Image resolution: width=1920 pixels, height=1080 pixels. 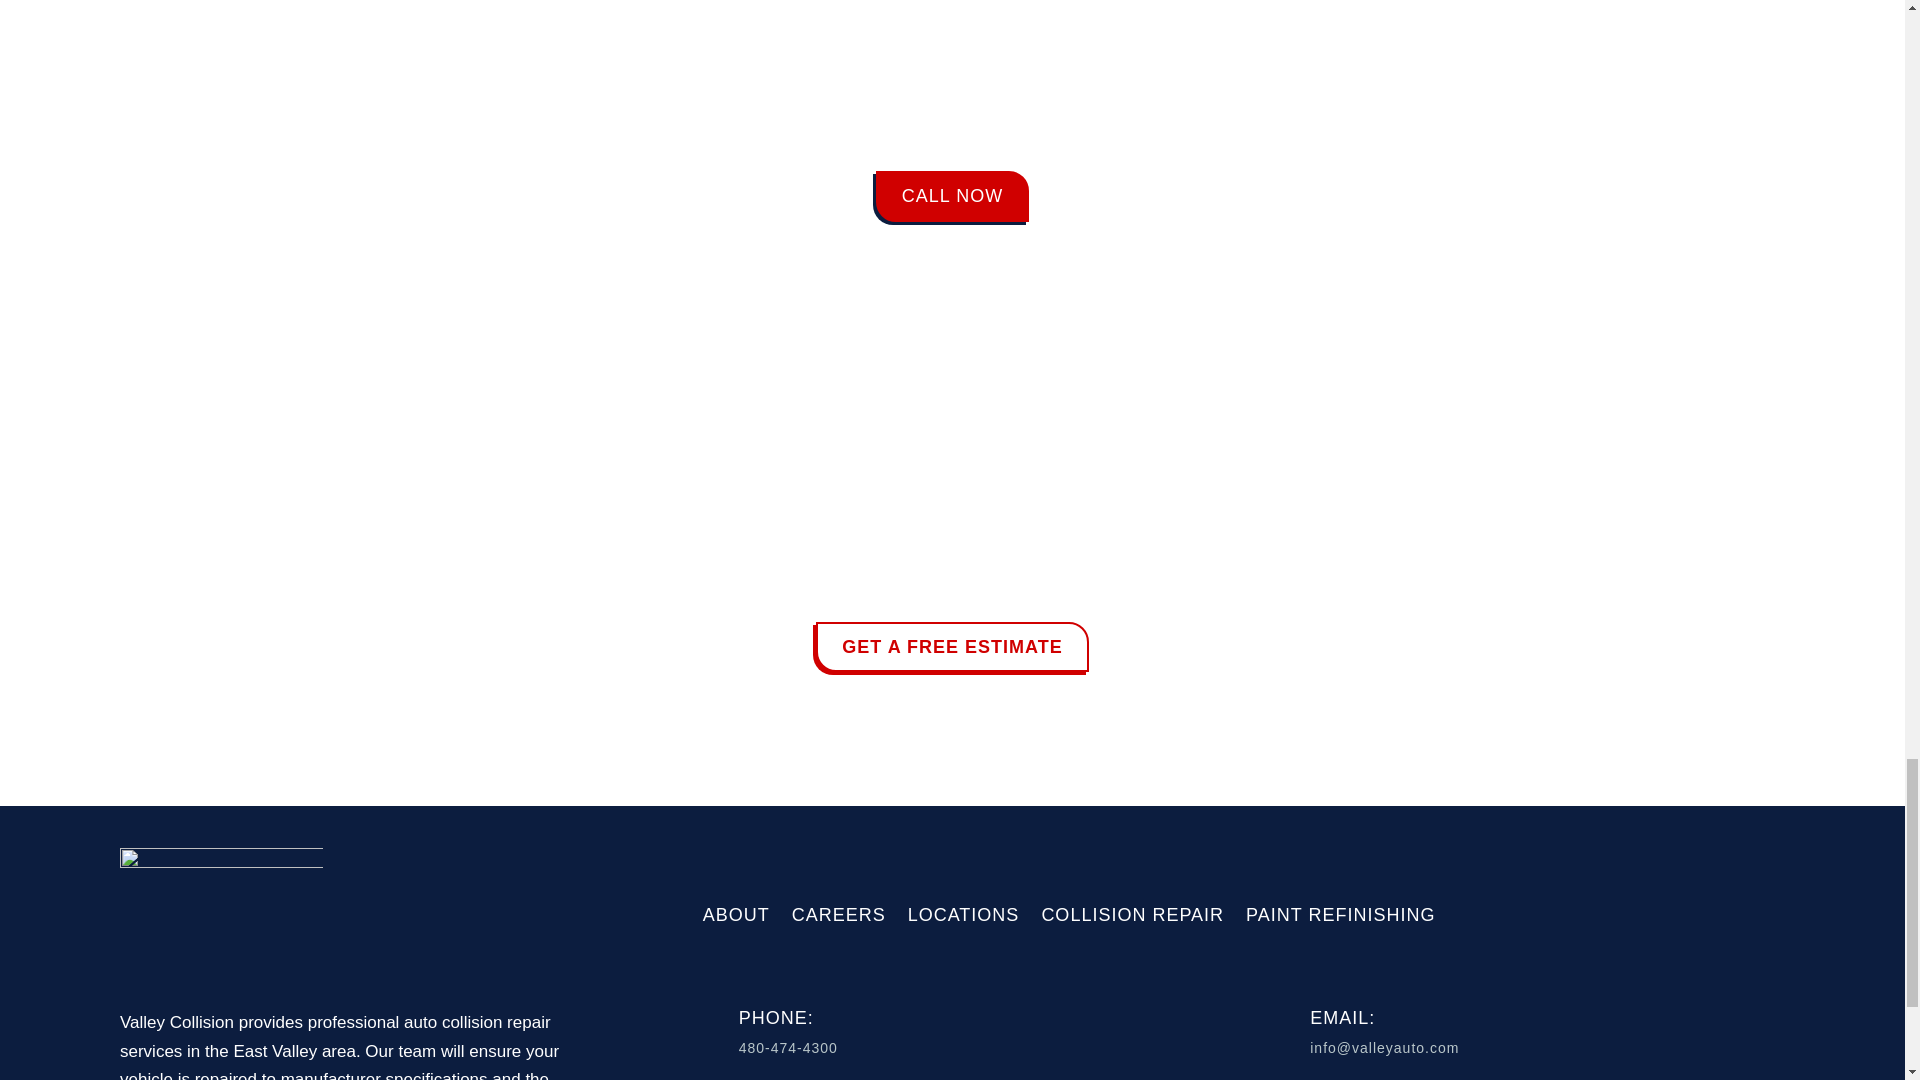 What do you see at coordinates (1340, 914) in the screenshot?
I see `PAINT REFINISHING` at bounding box center [1340, 914].